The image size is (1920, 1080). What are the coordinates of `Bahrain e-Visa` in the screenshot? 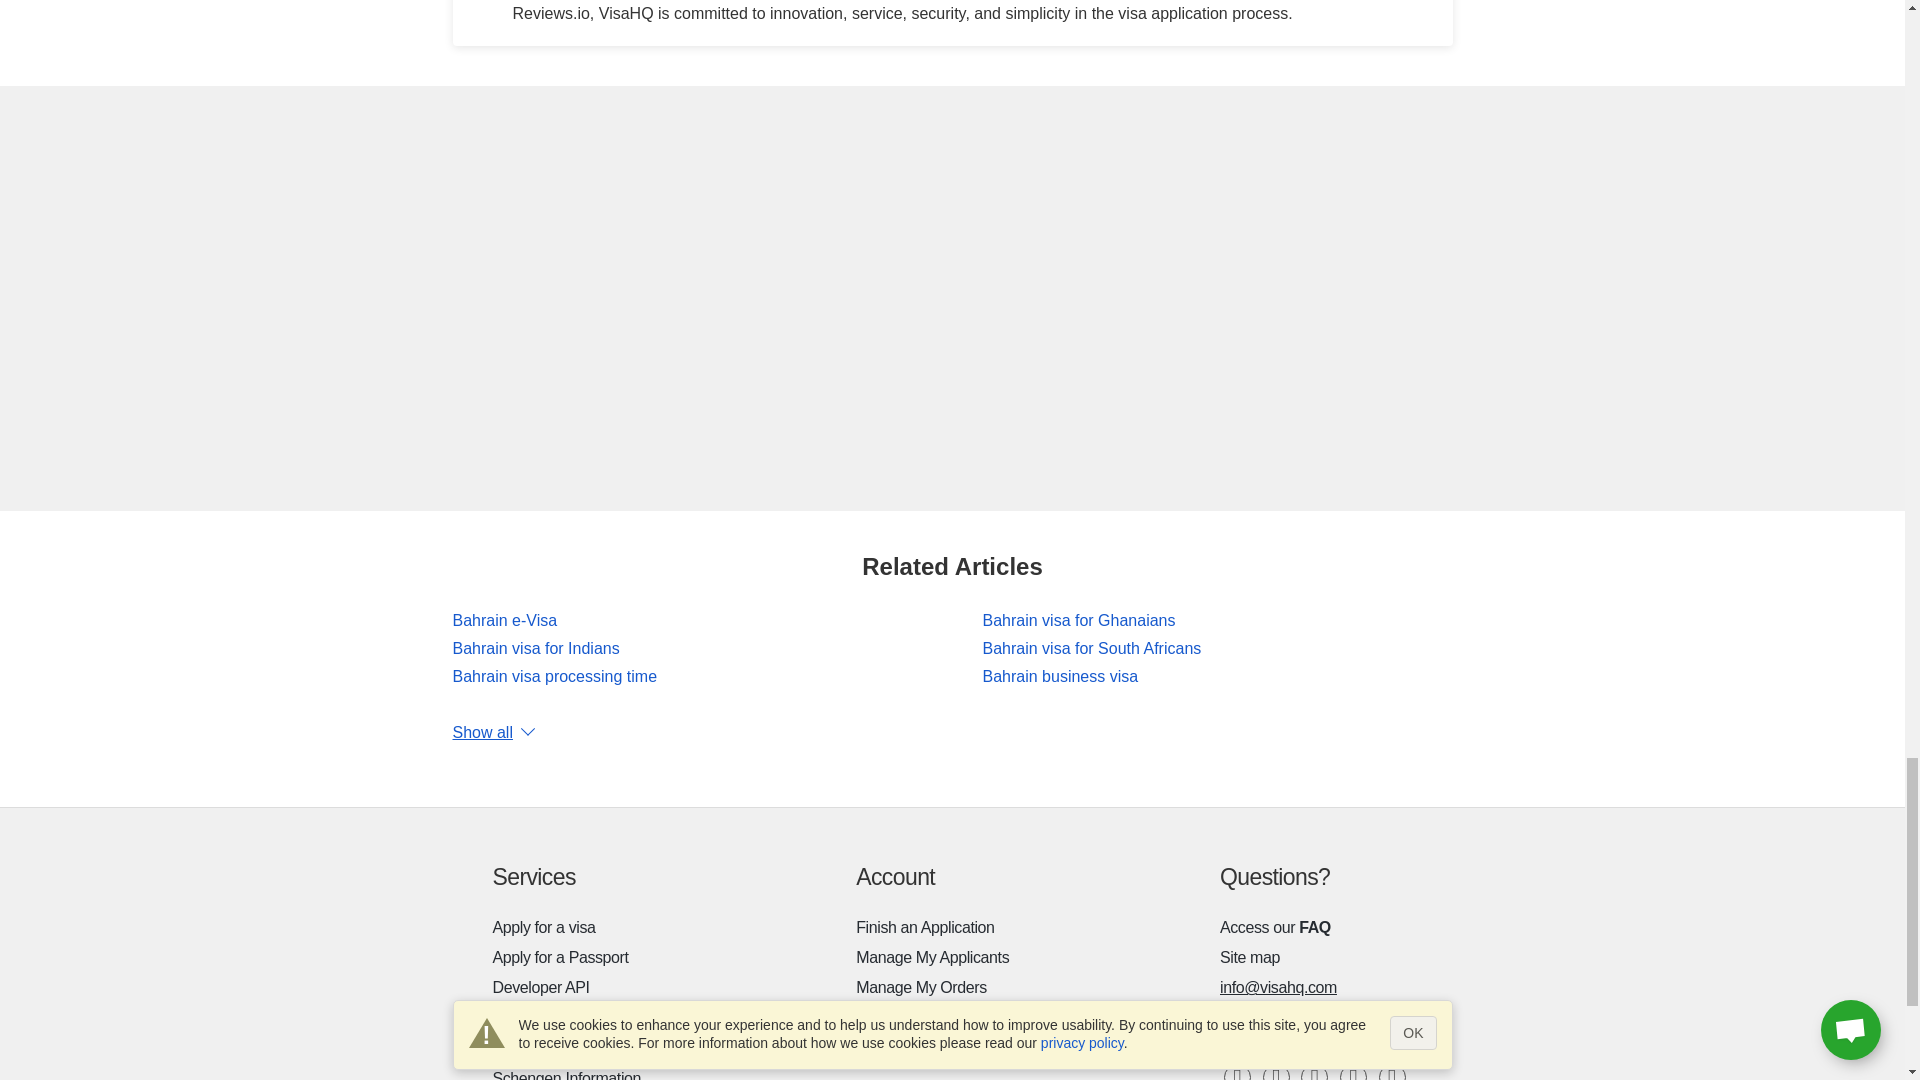 It's located at (504, 620).